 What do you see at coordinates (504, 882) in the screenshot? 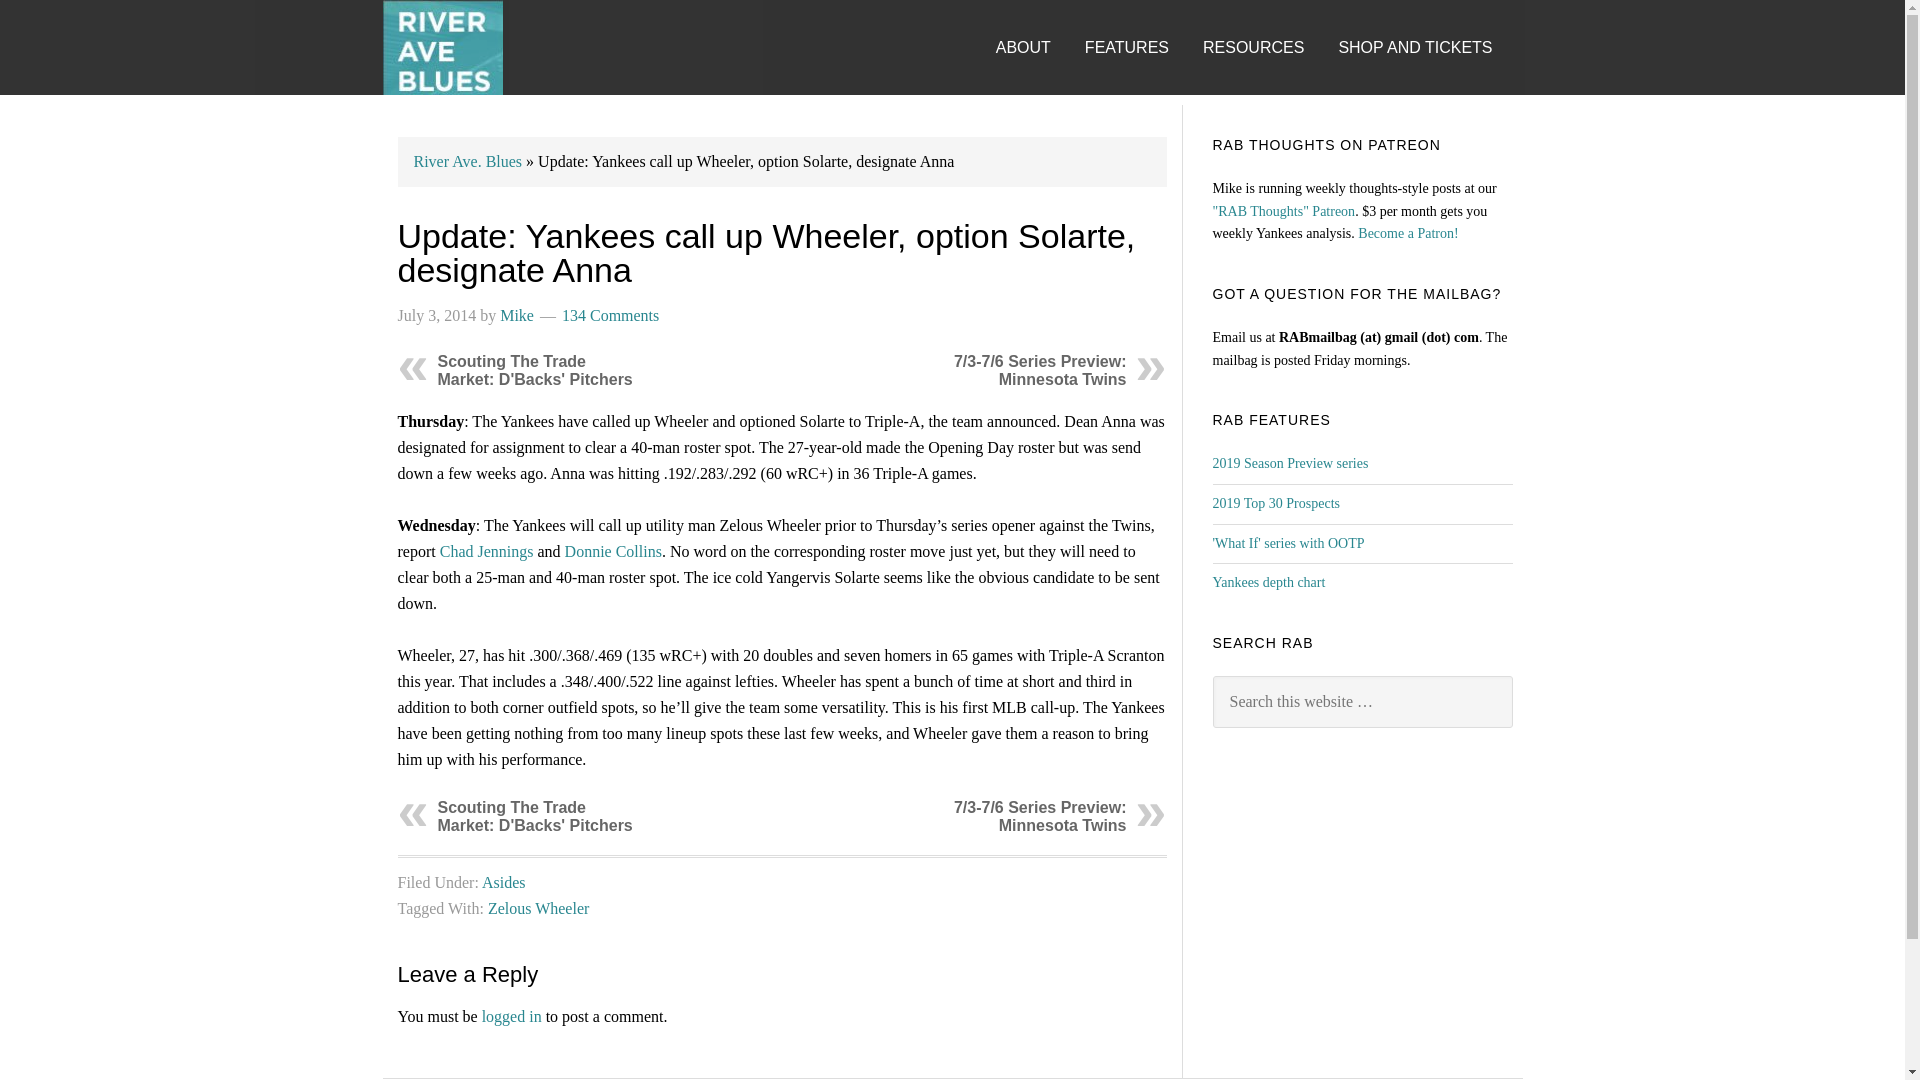
I see `Asides` at bounding box center [504, 882].